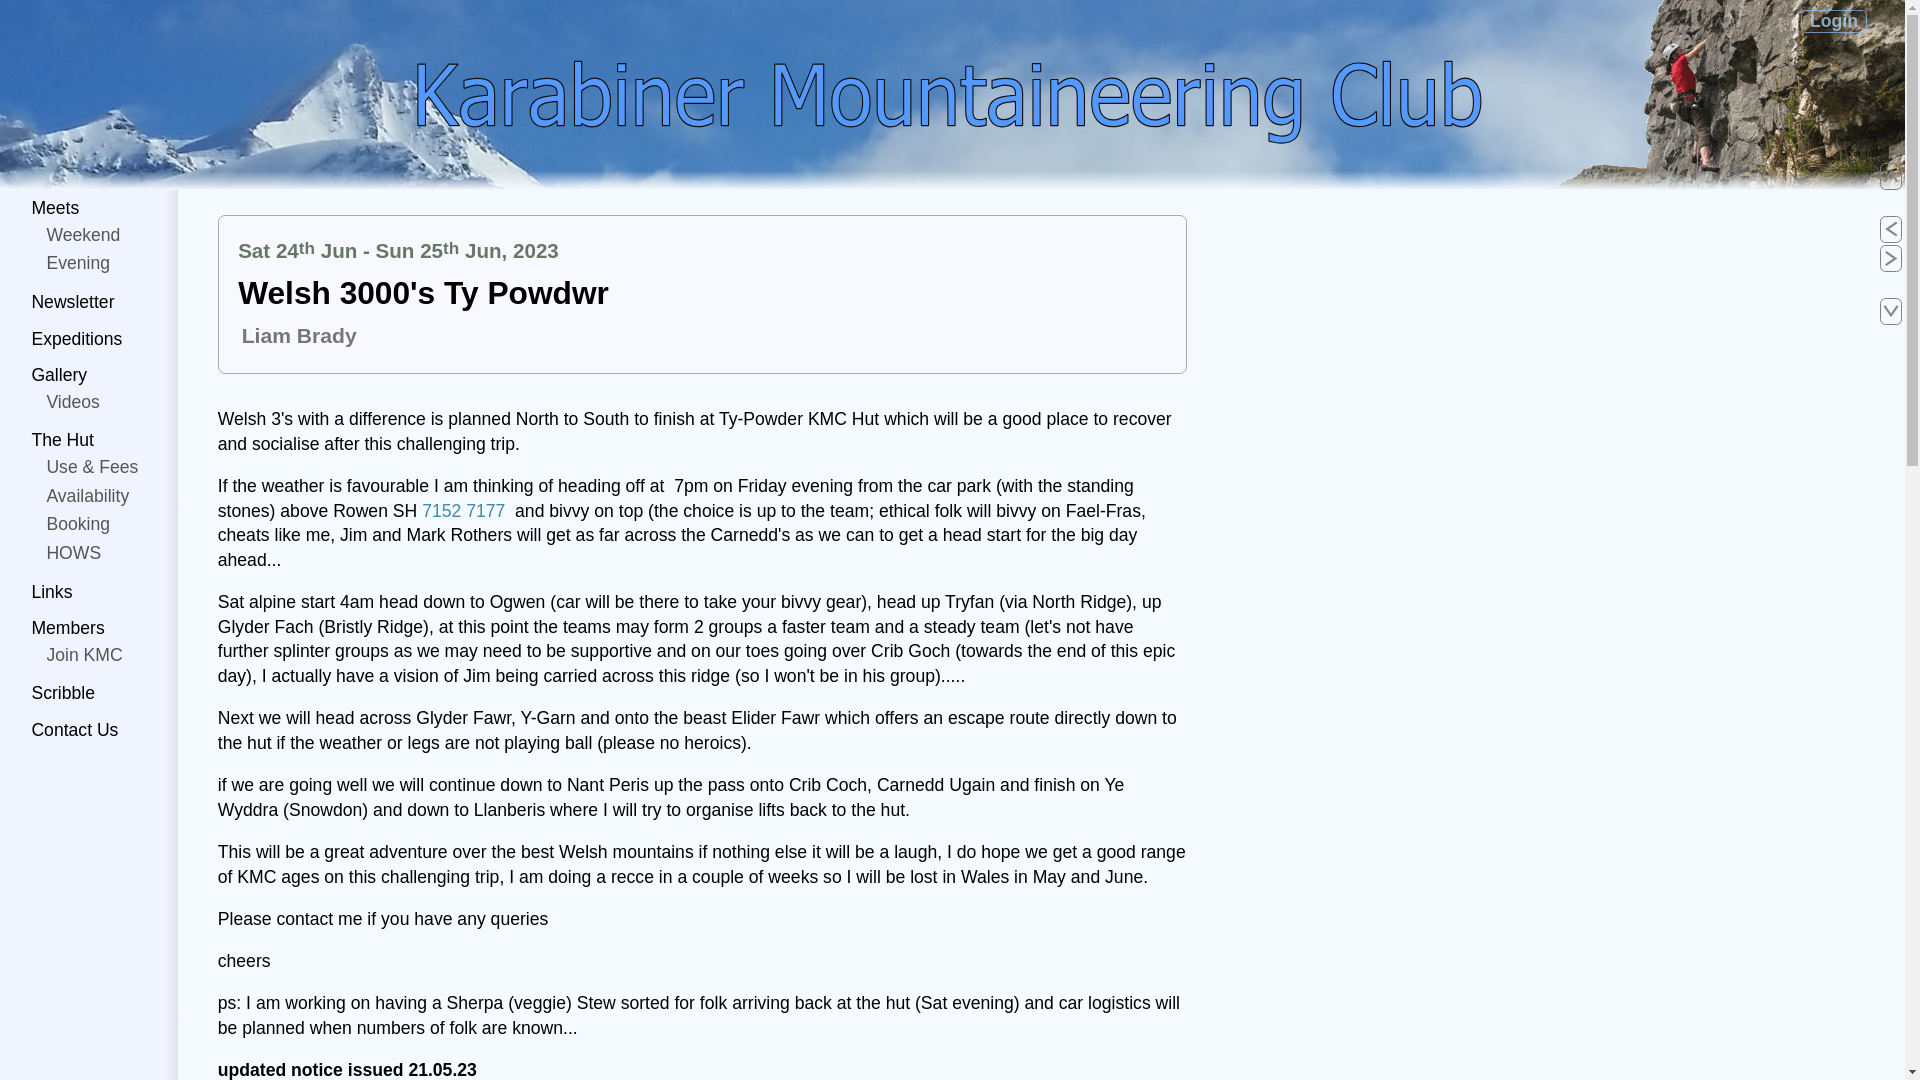  What do you see at coordinates (82, 234) in the screenshot?
I see `All Weekend Meets` at bounding box center [82, 234].